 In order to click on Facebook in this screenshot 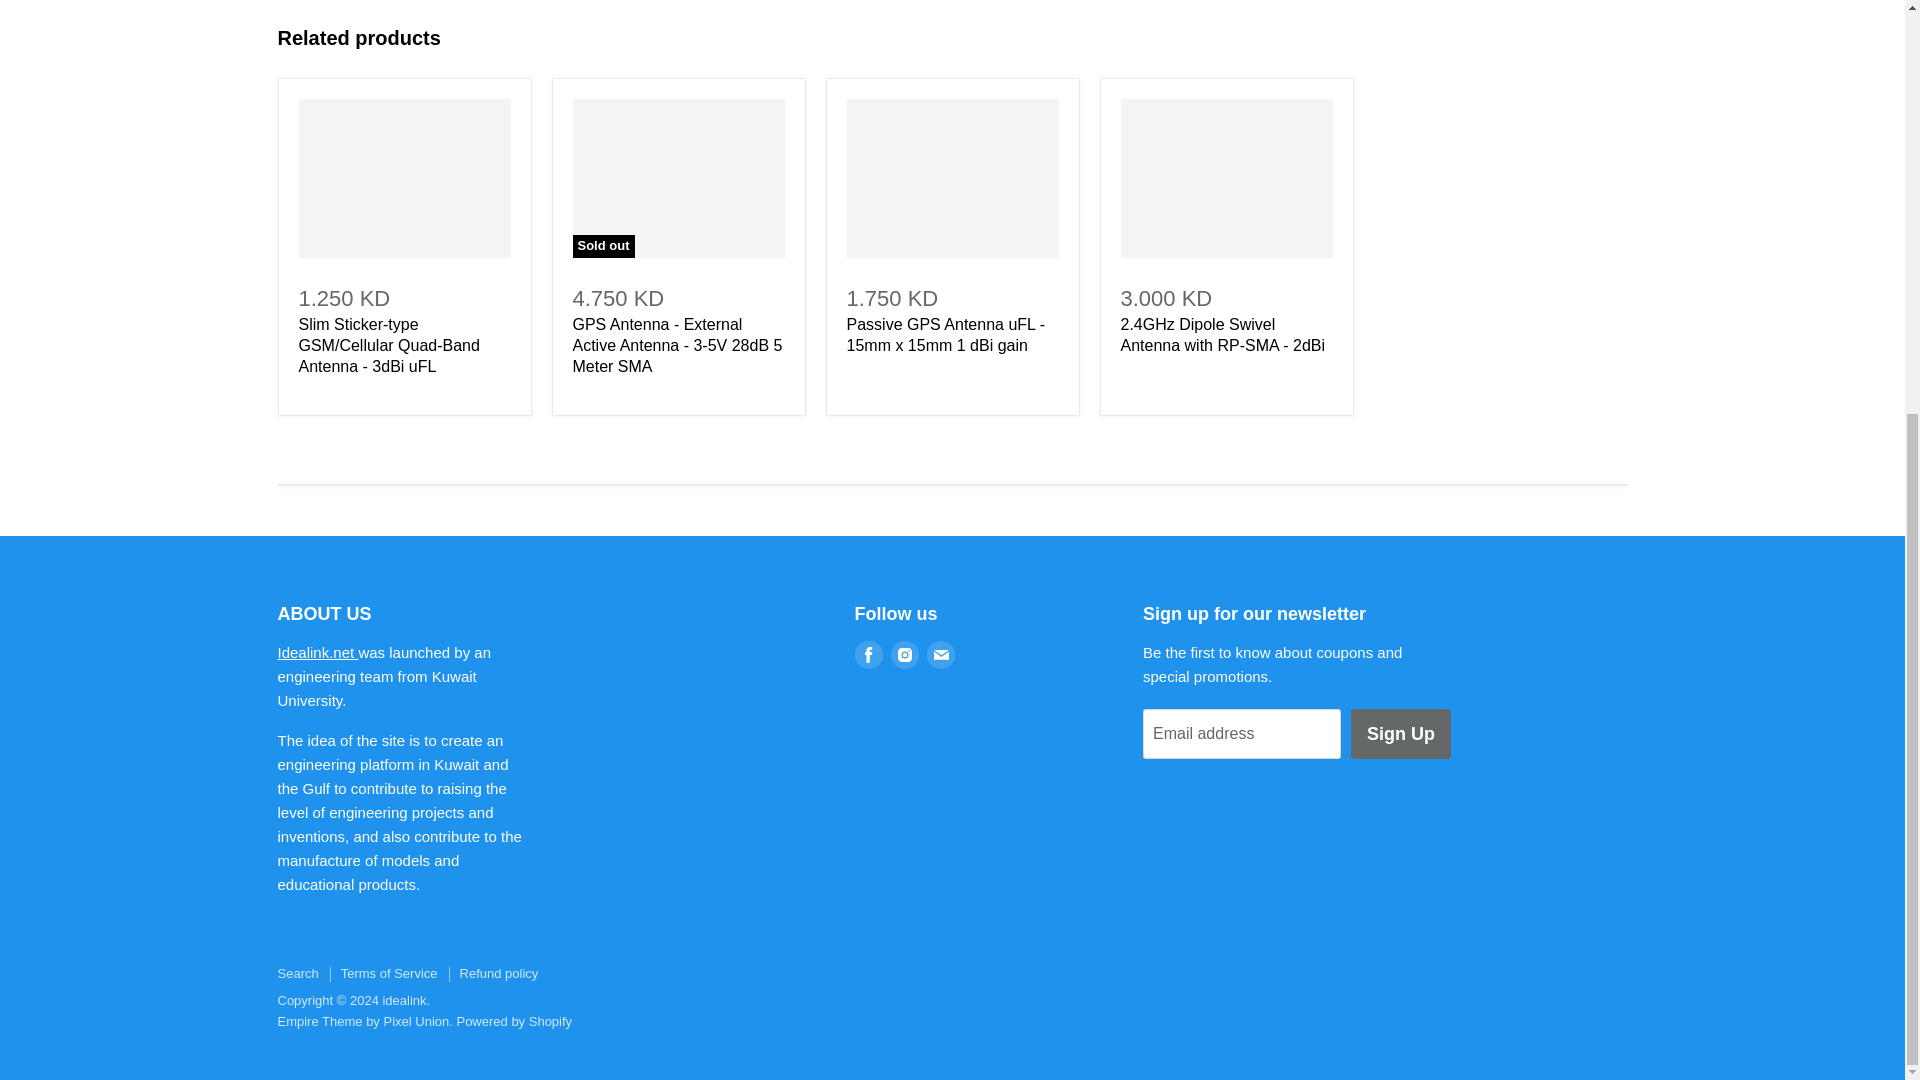, I will do `click(868, 654)`.